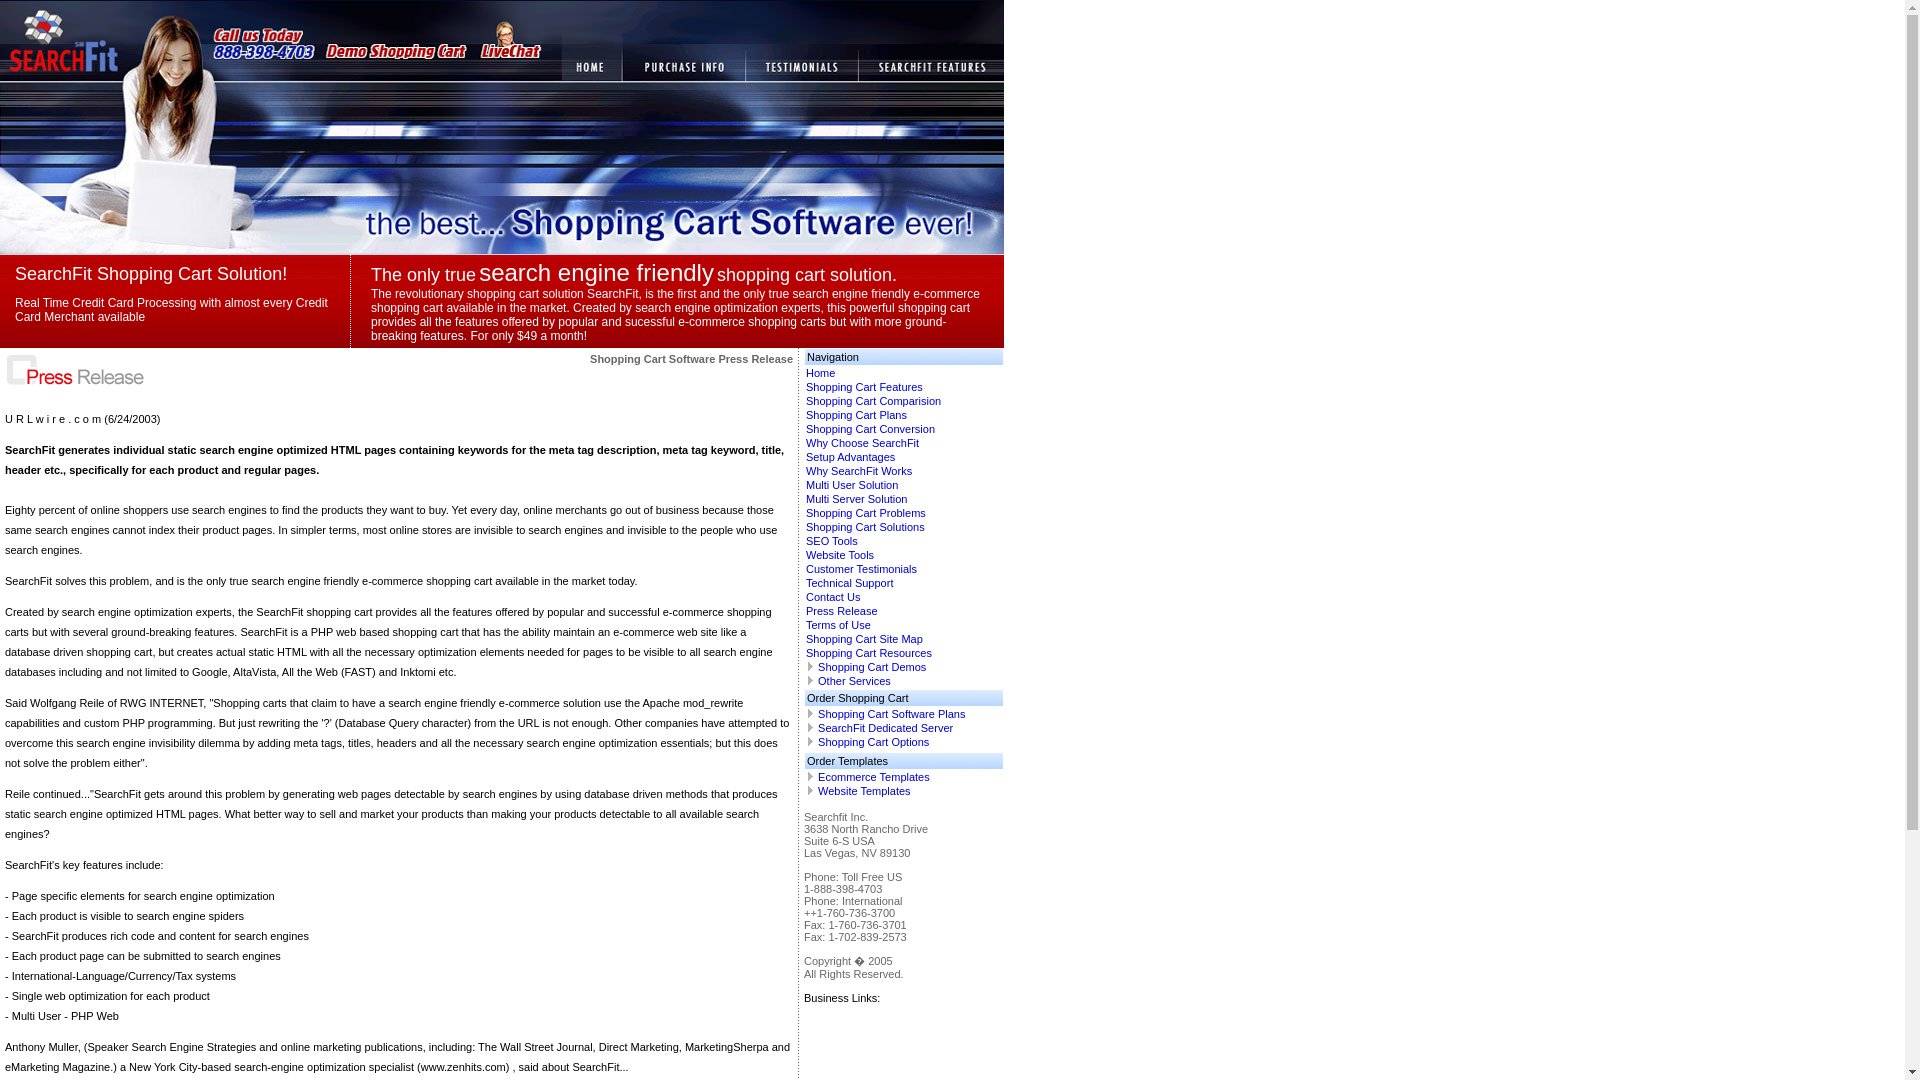  I want to click on Multi User Solution, so click(852, 485).